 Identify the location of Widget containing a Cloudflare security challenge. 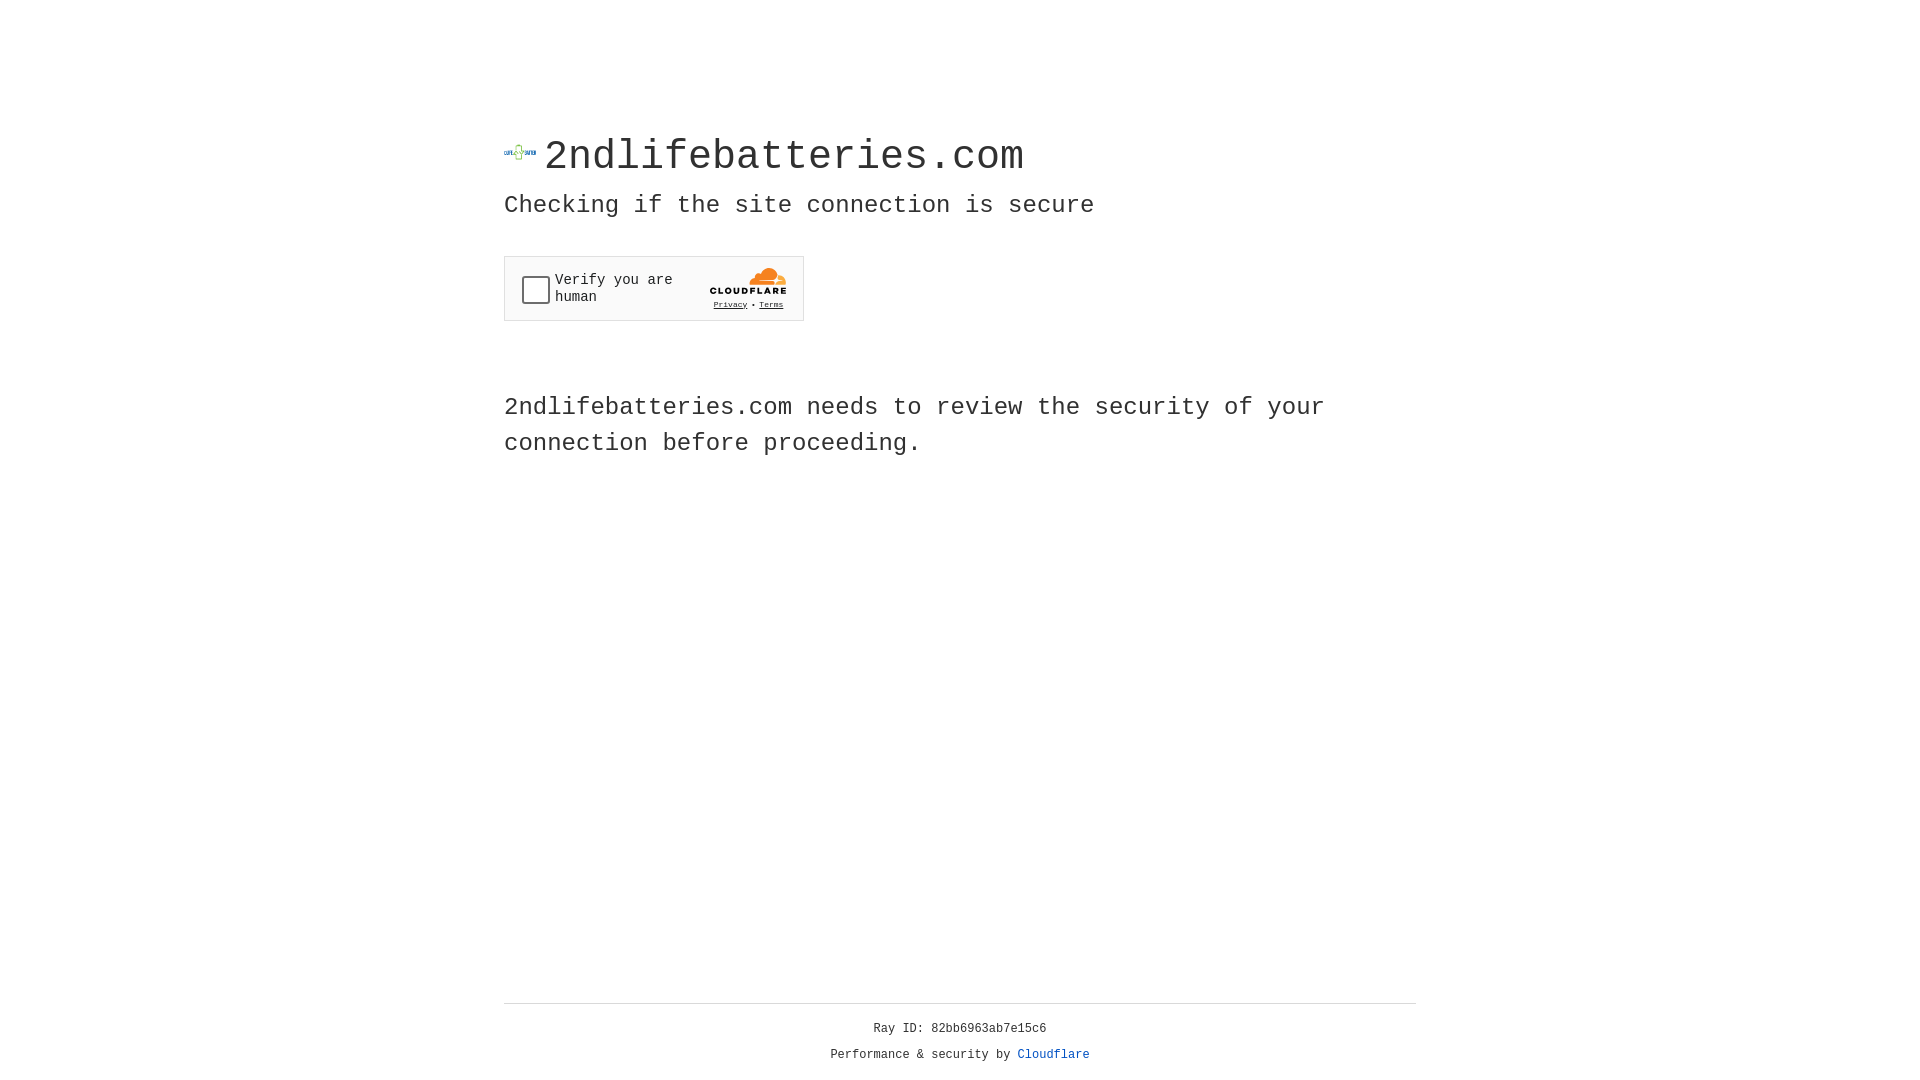
(654, 288).